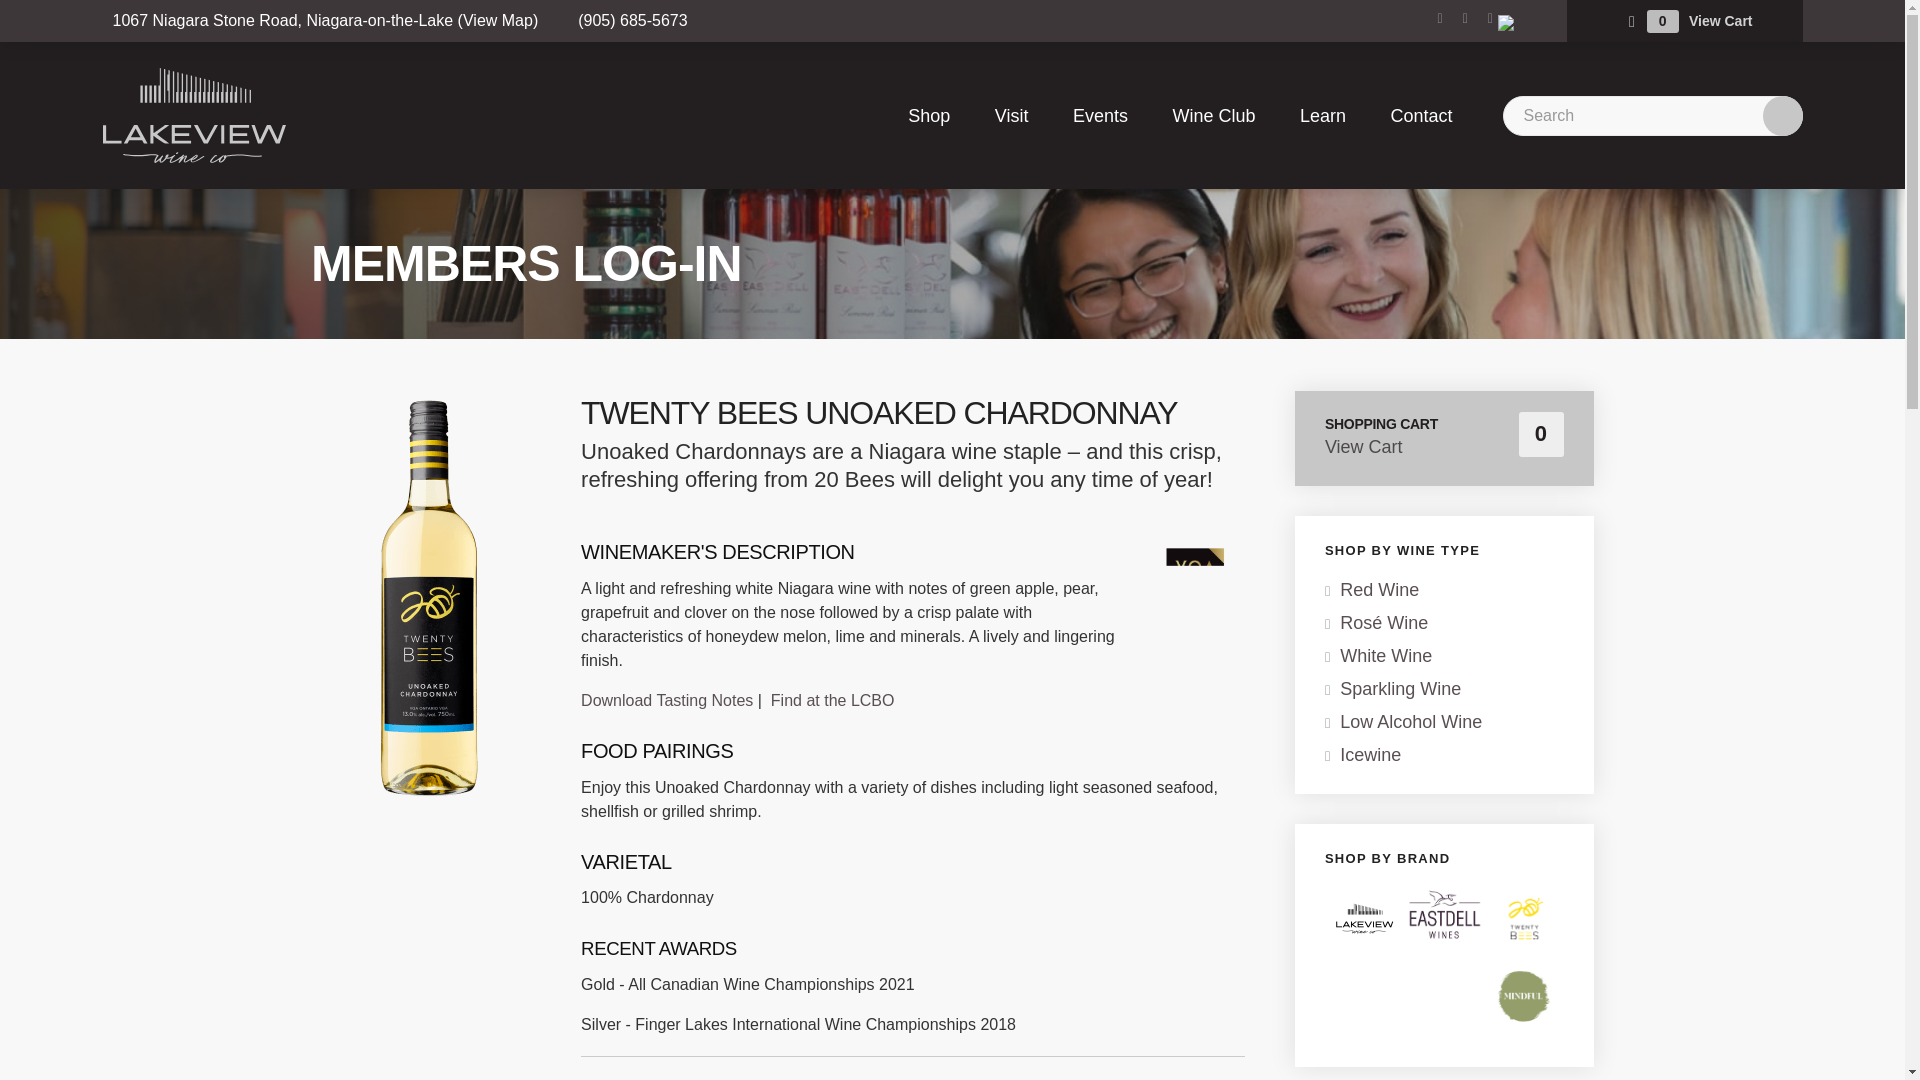  I want to click on View Map, so click(498, 20).